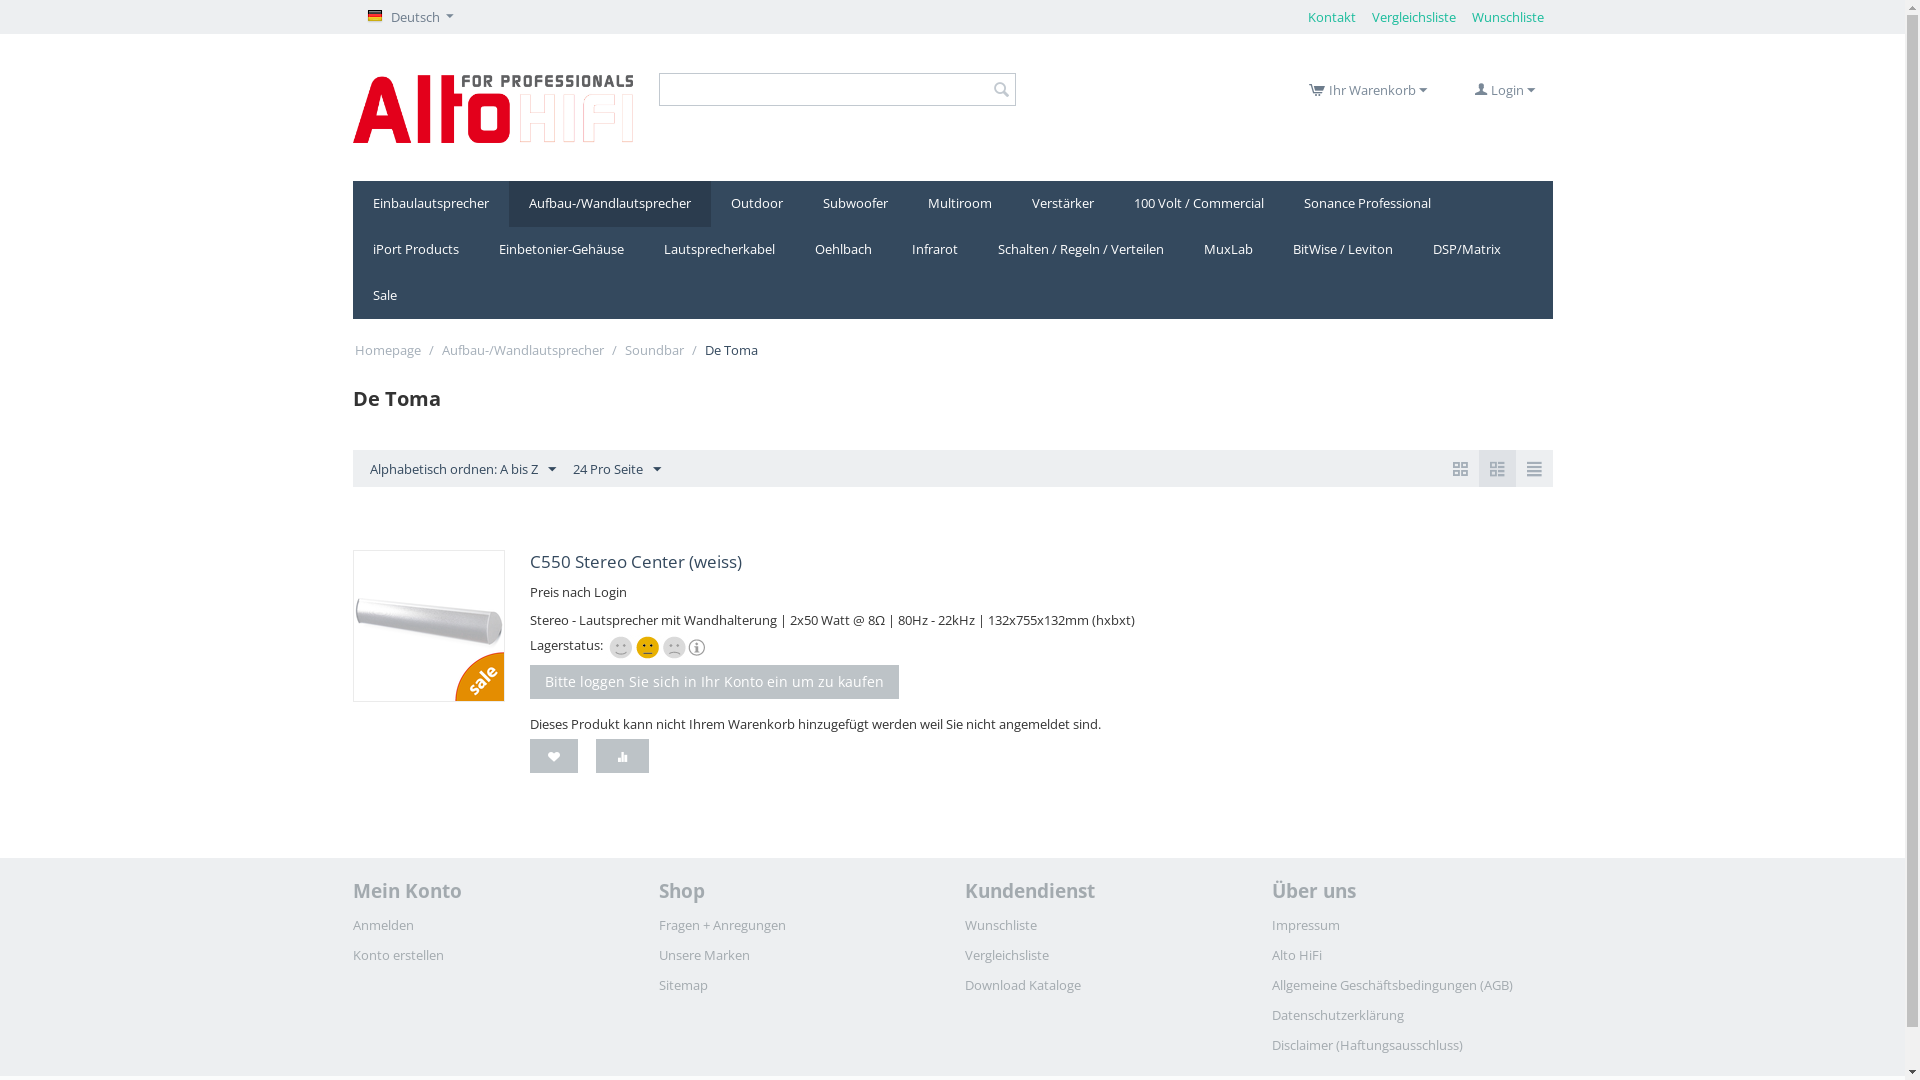  What do you see at coordinates (1006, 955) in the screenshot?
I see `Vergleichsliste` at bounding box center [1006, 955].